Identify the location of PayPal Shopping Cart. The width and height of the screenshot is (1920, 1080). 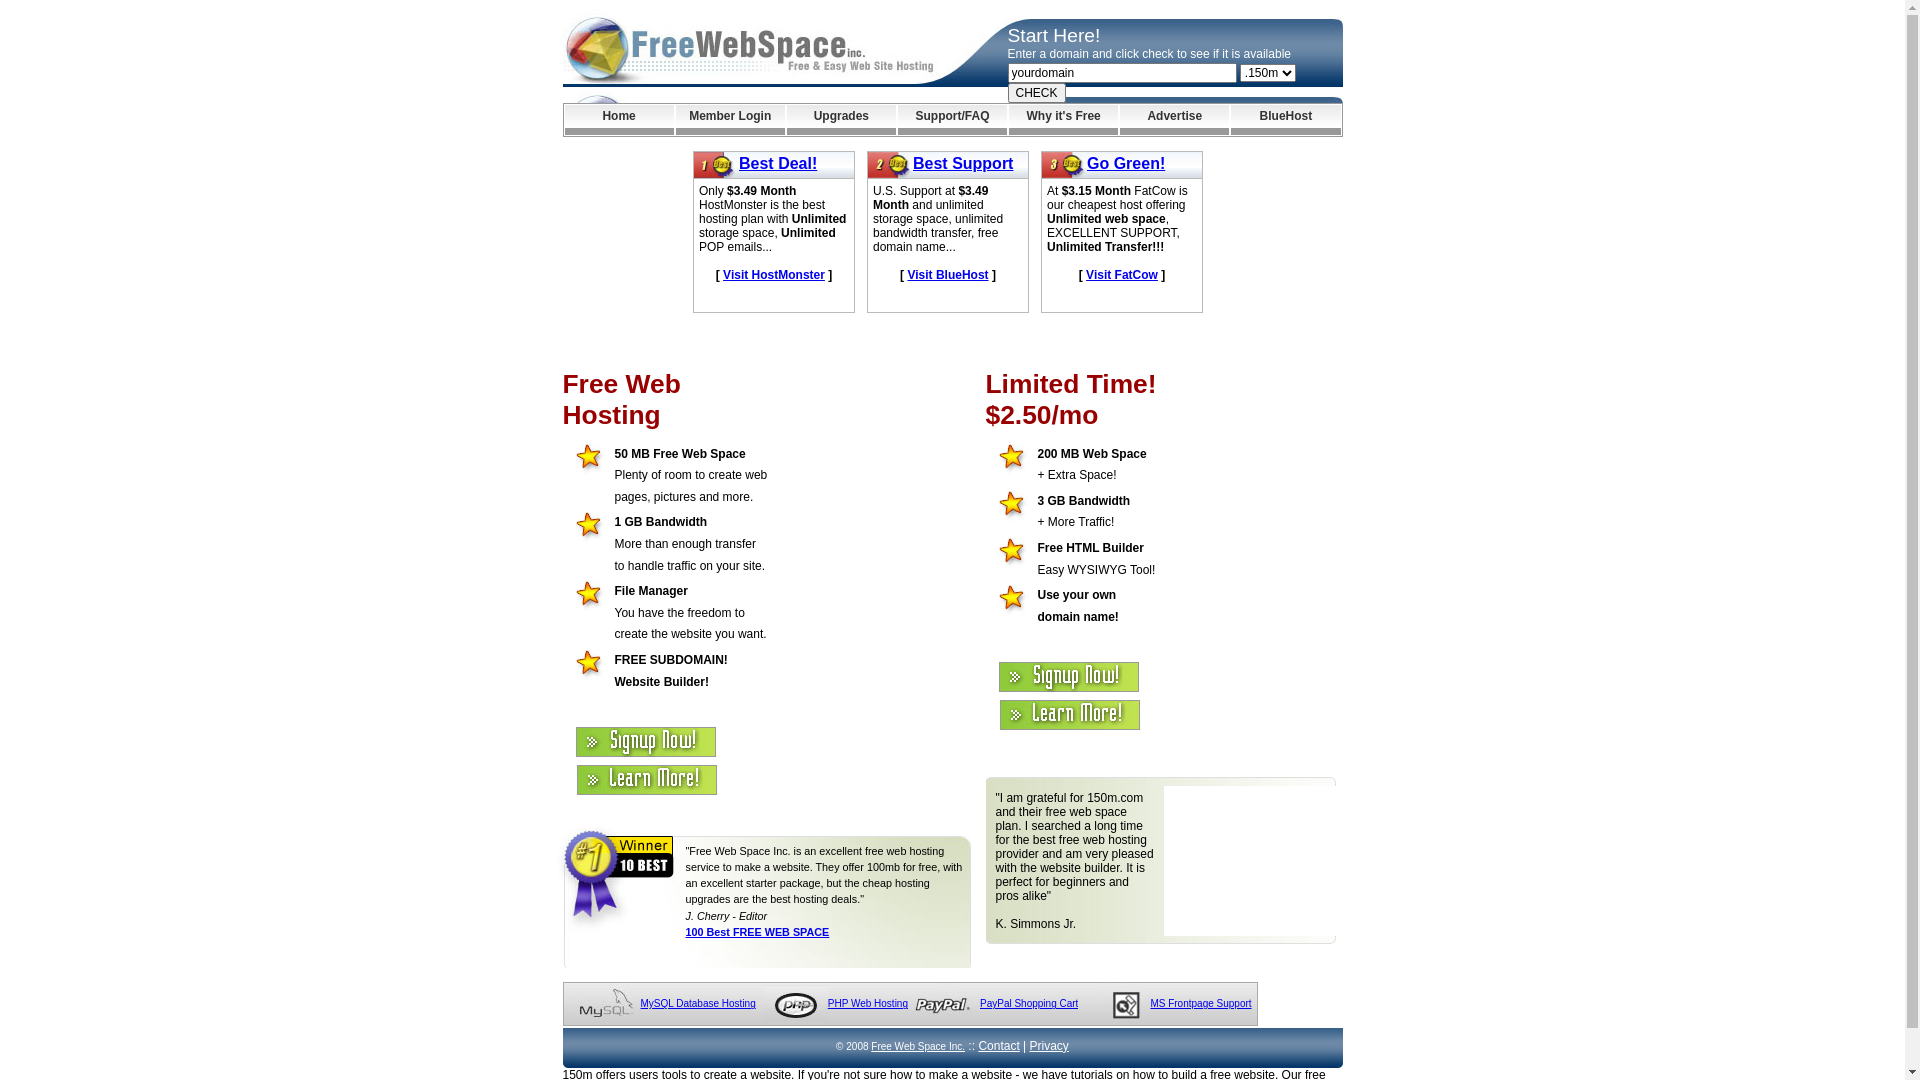
(1028, 1004).